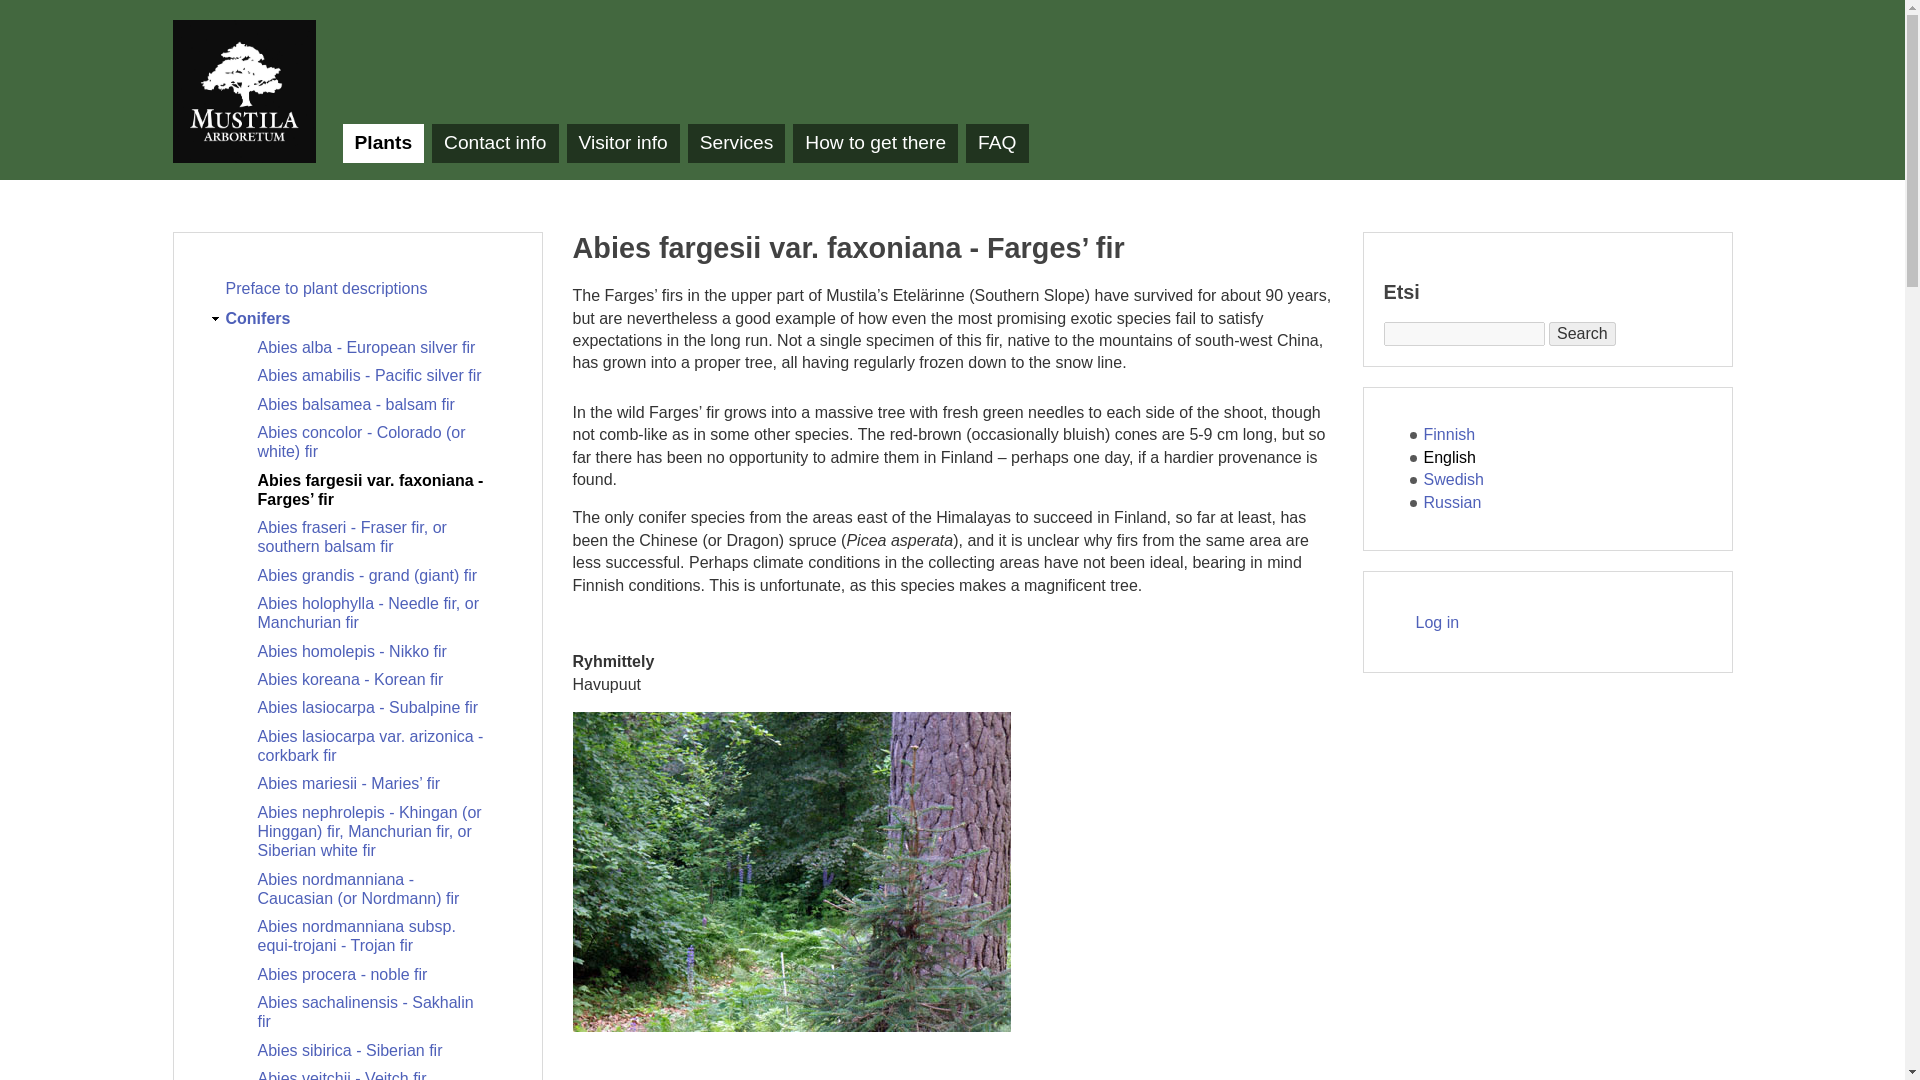 The image size is (1920, 1080). What do you see at coordinates (996, 144) in the screenshot?
I see `FAQ` at bounding box center [996, 144].